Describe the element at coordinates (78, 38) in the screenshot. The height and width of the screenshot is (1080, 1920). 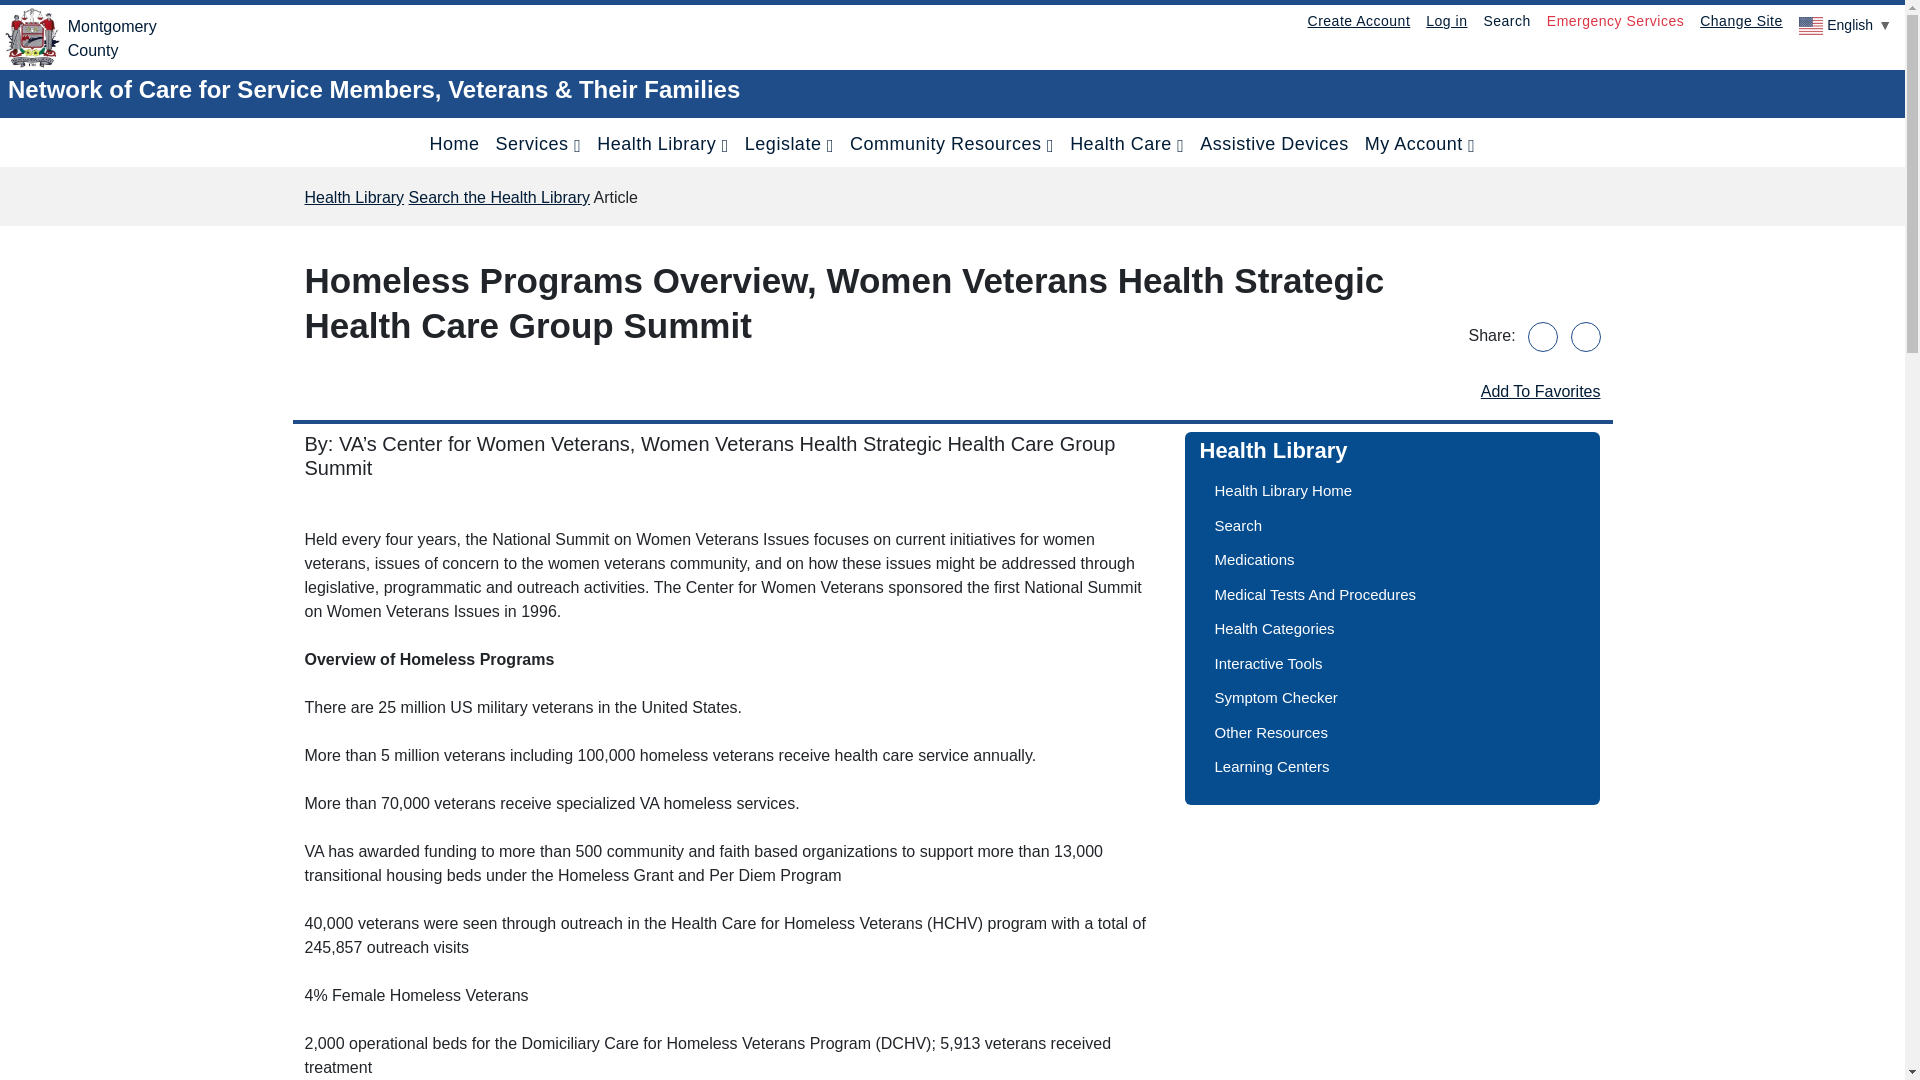
I see `Share this page as a text` at that location.